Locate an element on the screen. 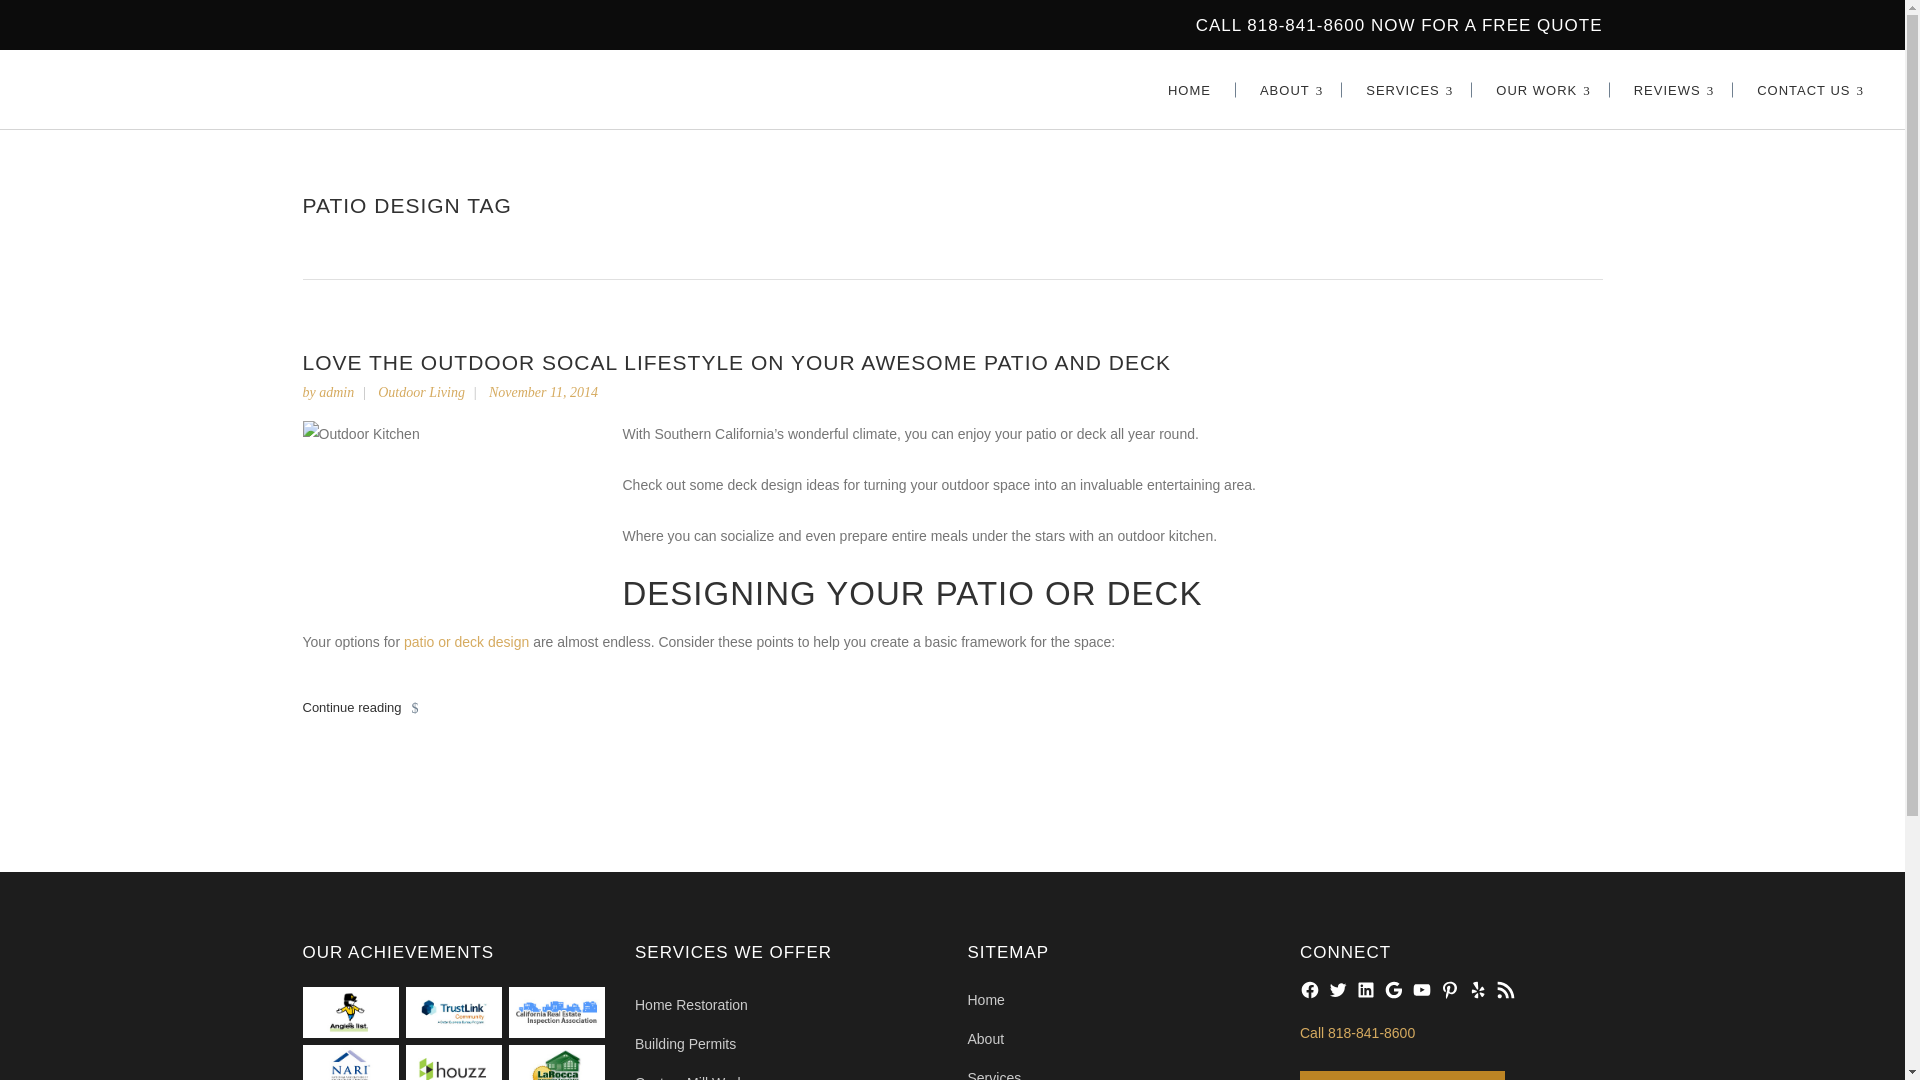  CONTACT US is located at coordinates (1807, 88).